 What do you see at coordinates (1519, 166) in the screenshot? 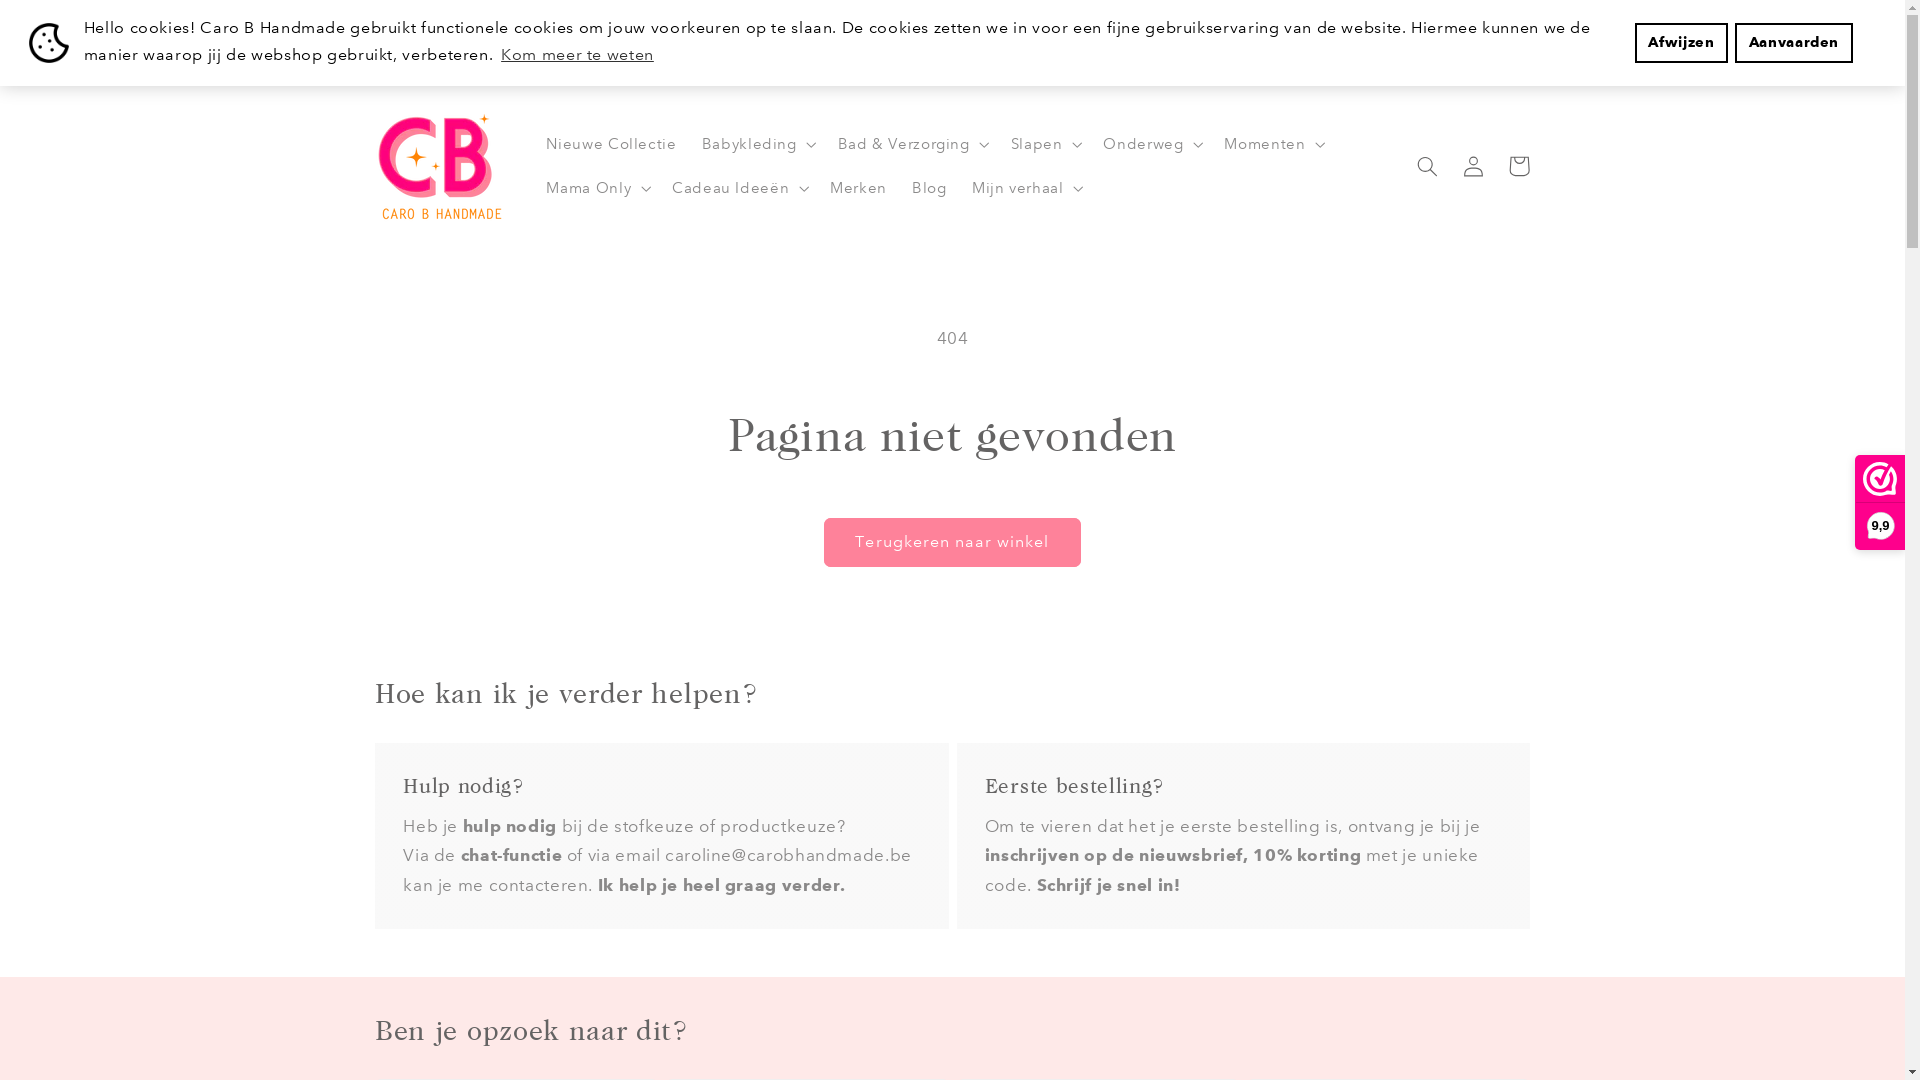
I see `Winkelwagen` at bounding box center [1519, 166].